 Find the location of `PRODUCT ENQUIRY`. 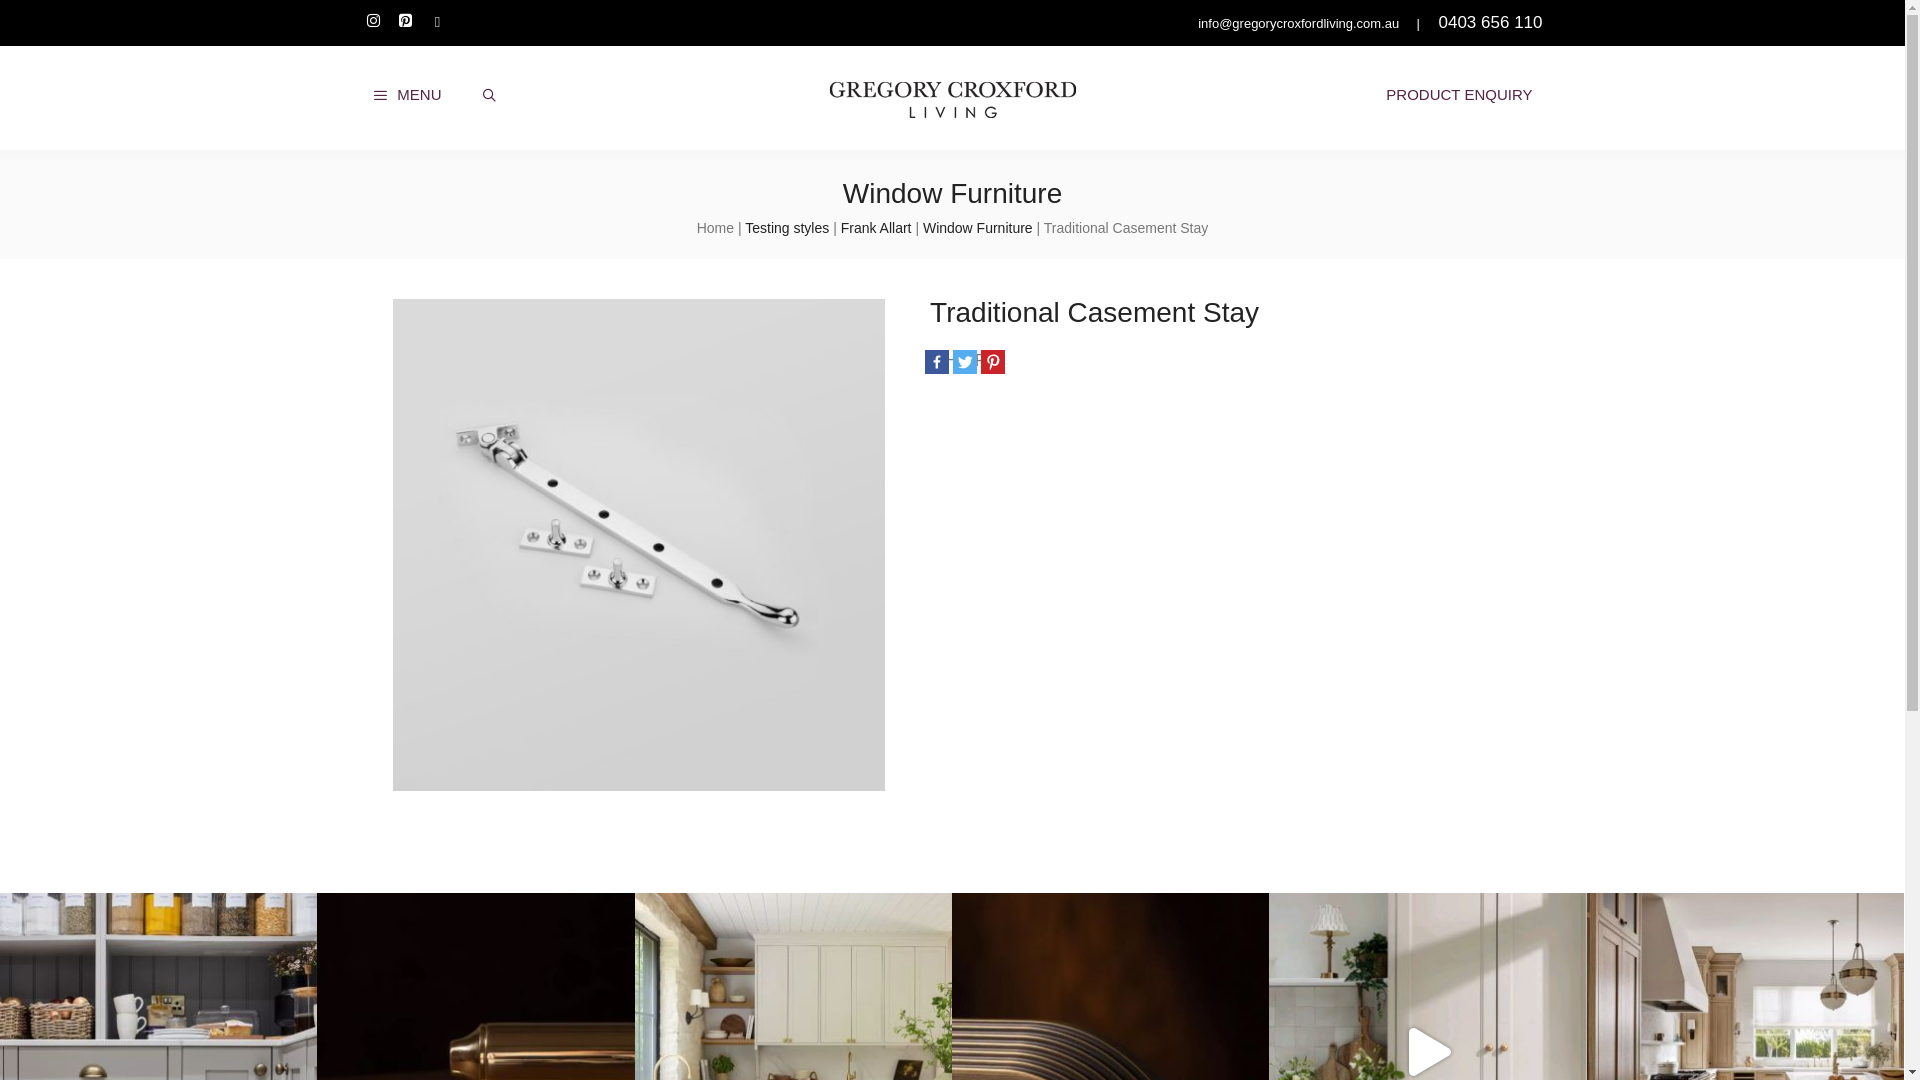

PRODUCT ENQUIRY is located at coordinates (1459, 95).